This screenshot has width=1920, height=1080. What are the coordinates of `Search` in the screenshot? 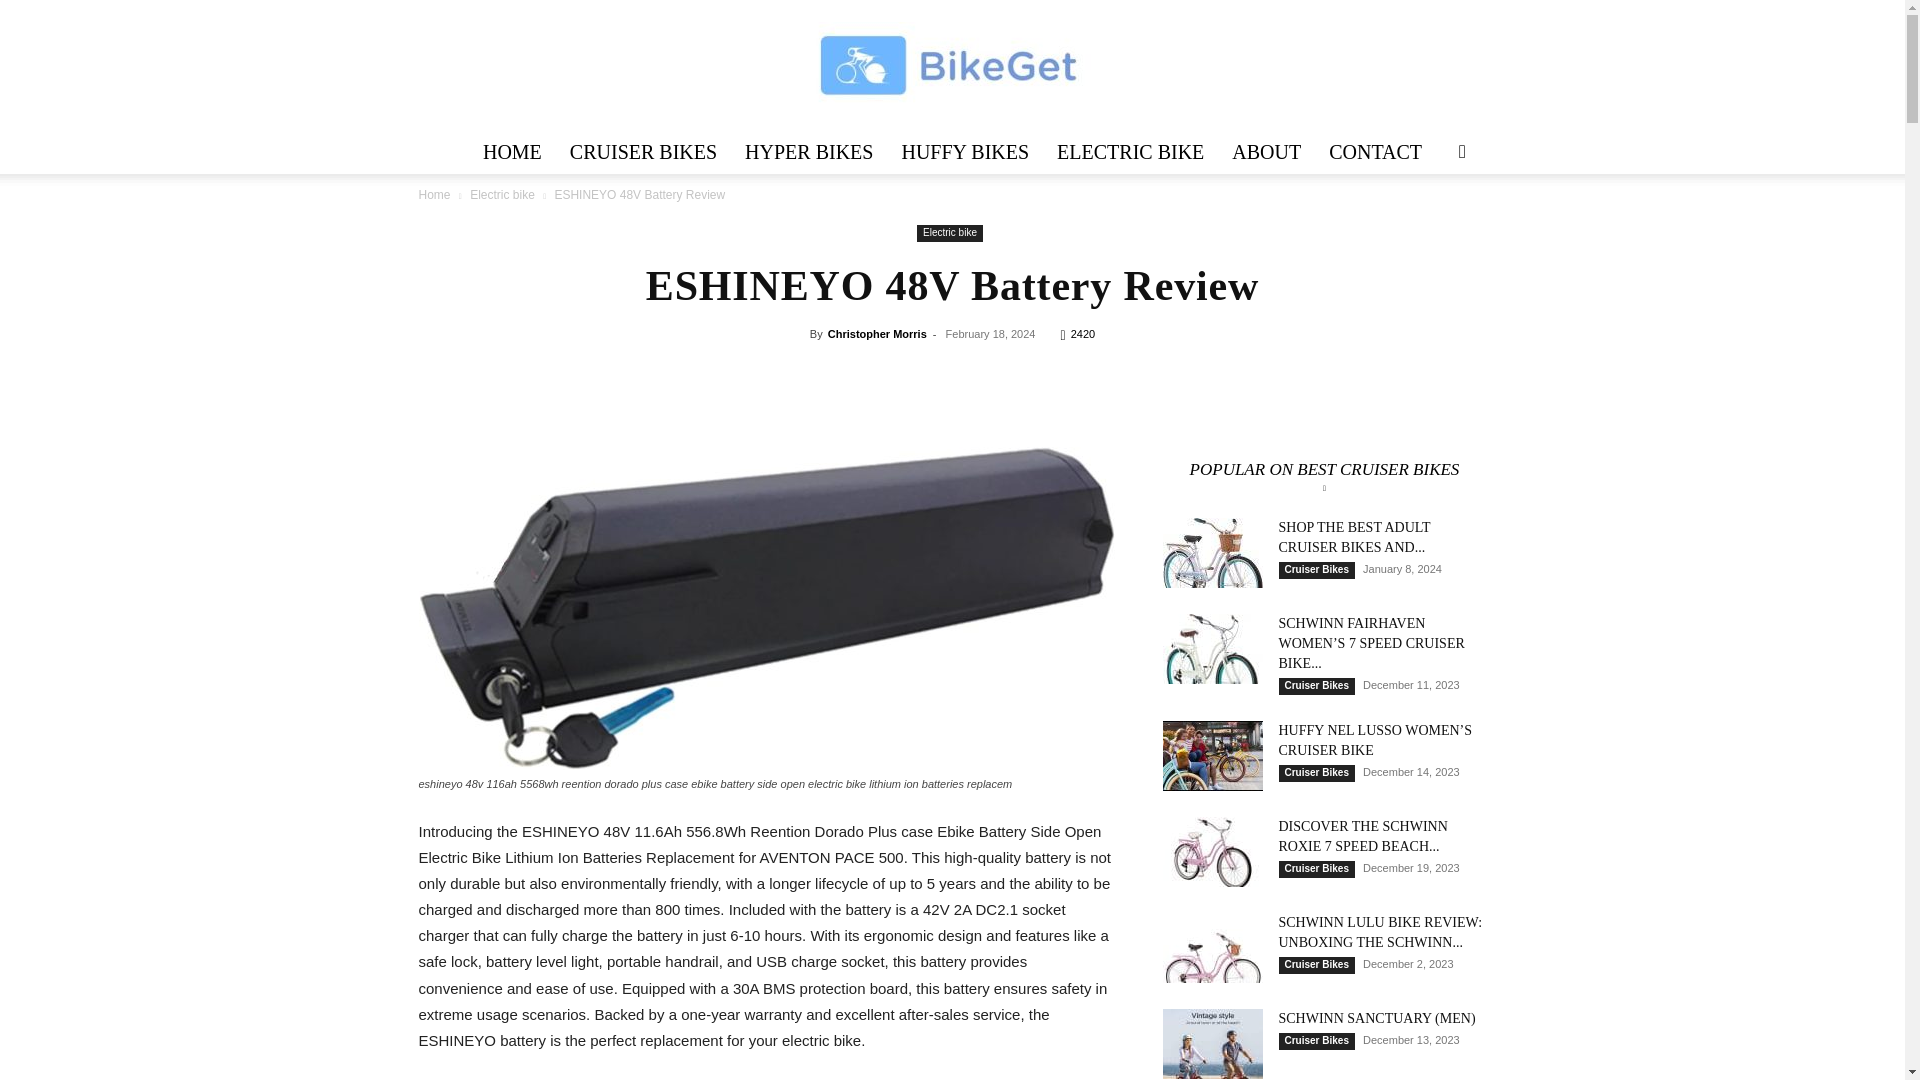 It's located at (1430, 230).